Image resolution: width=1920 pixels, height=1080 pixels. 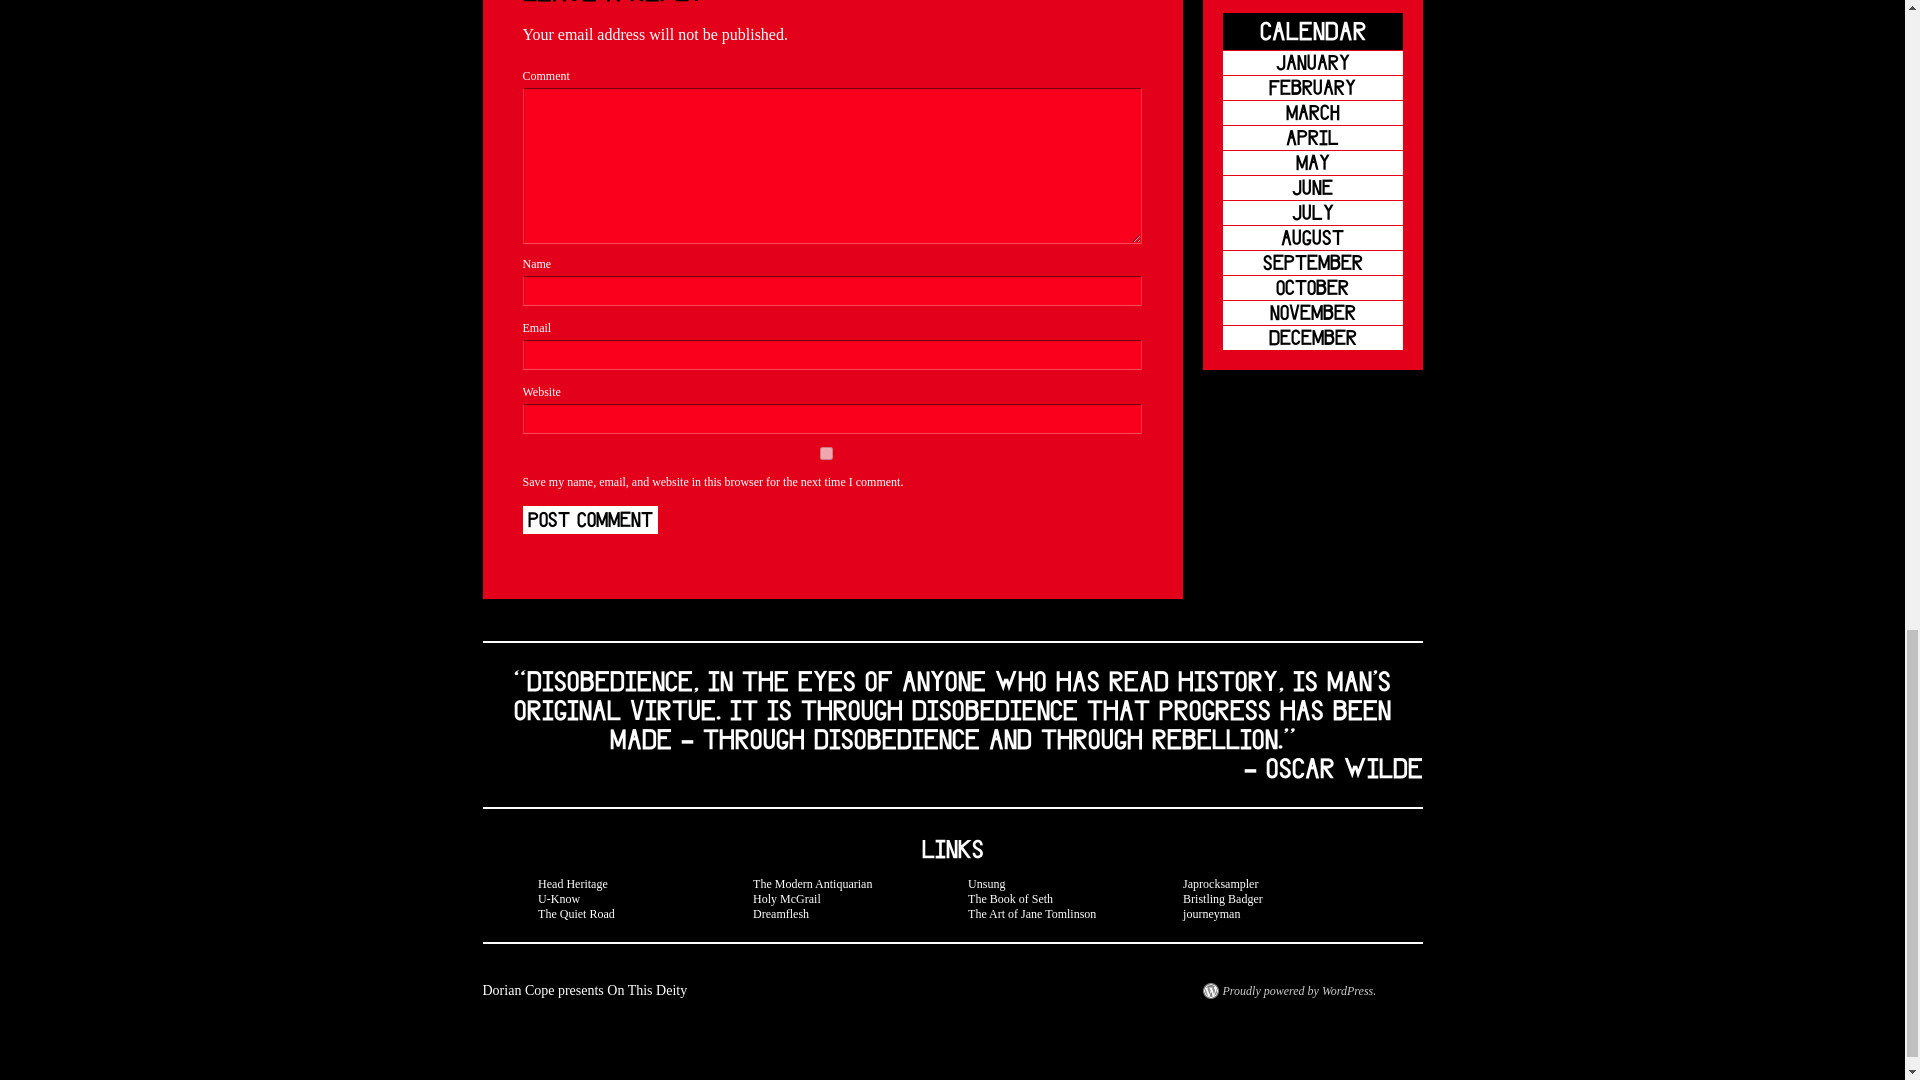 I want to click on March, so click(x=1311, y=113).